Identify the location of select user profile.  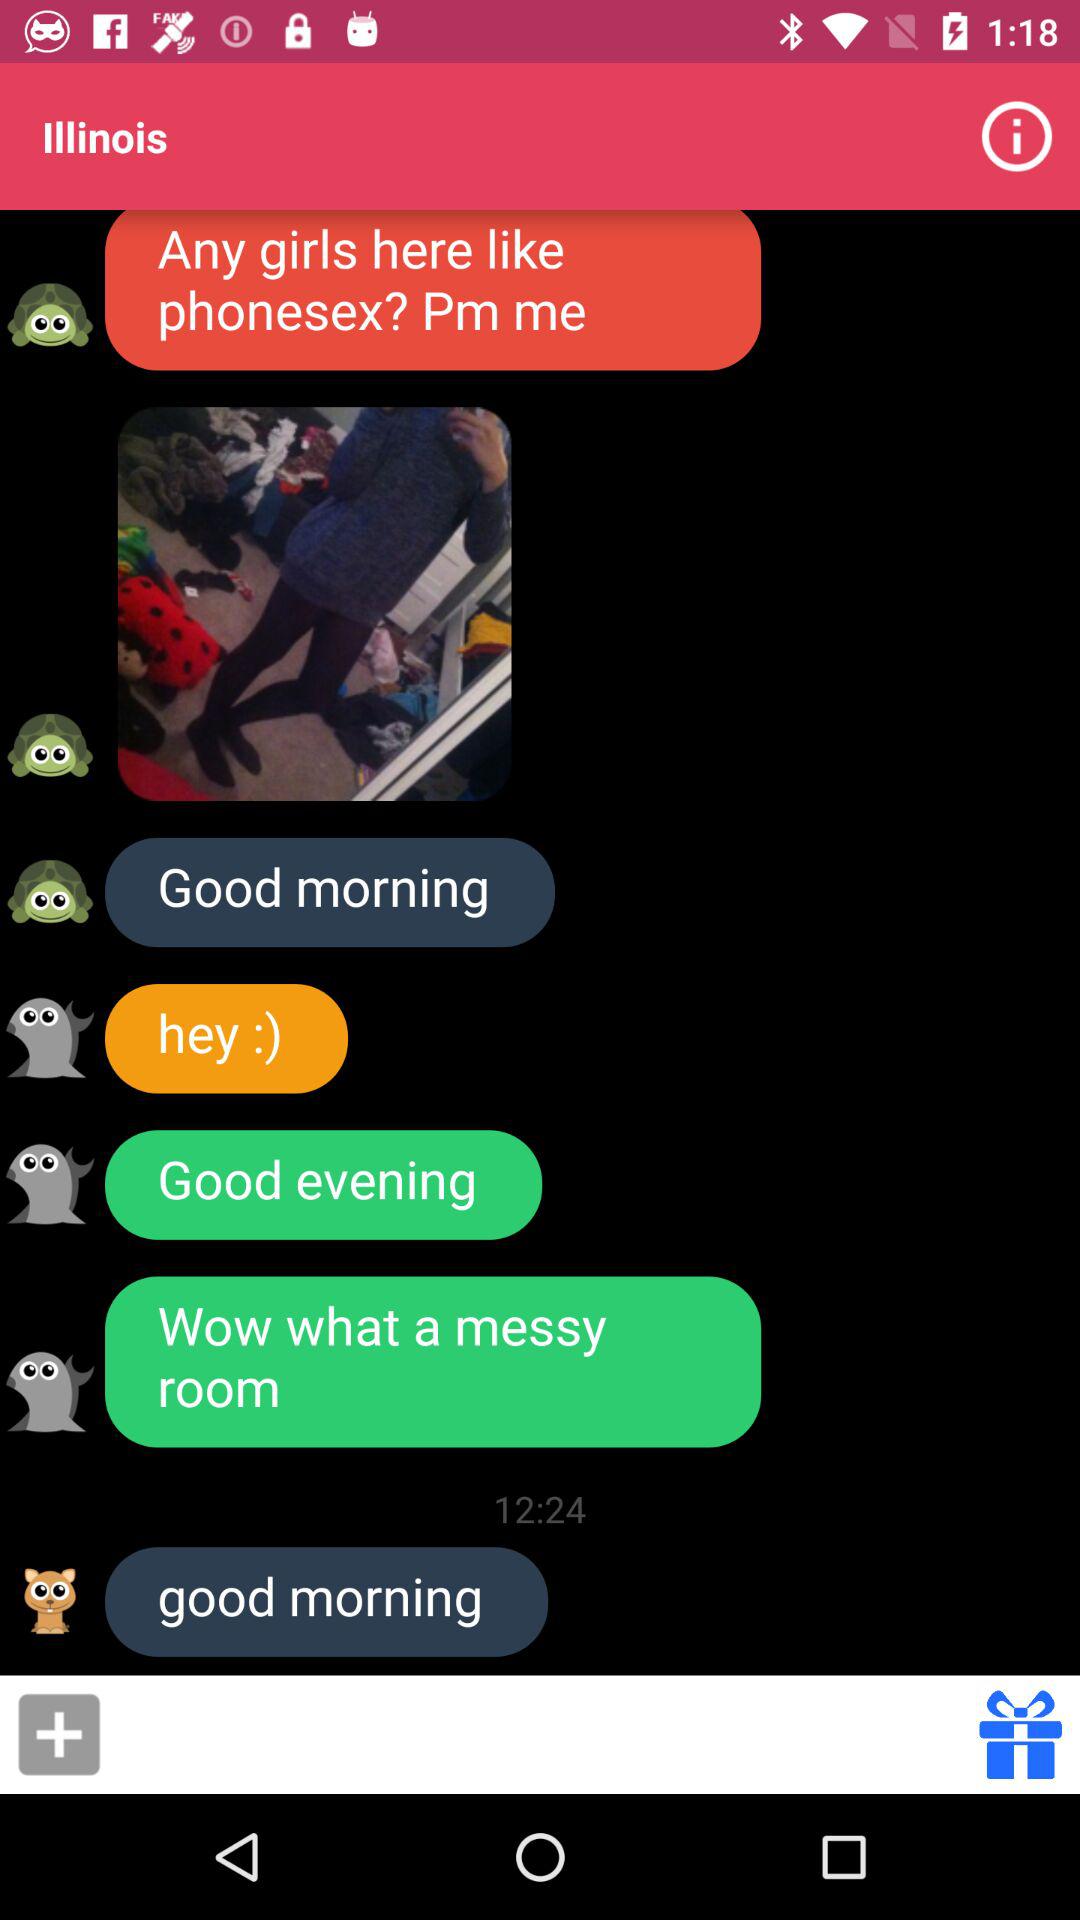
(50, 1038).